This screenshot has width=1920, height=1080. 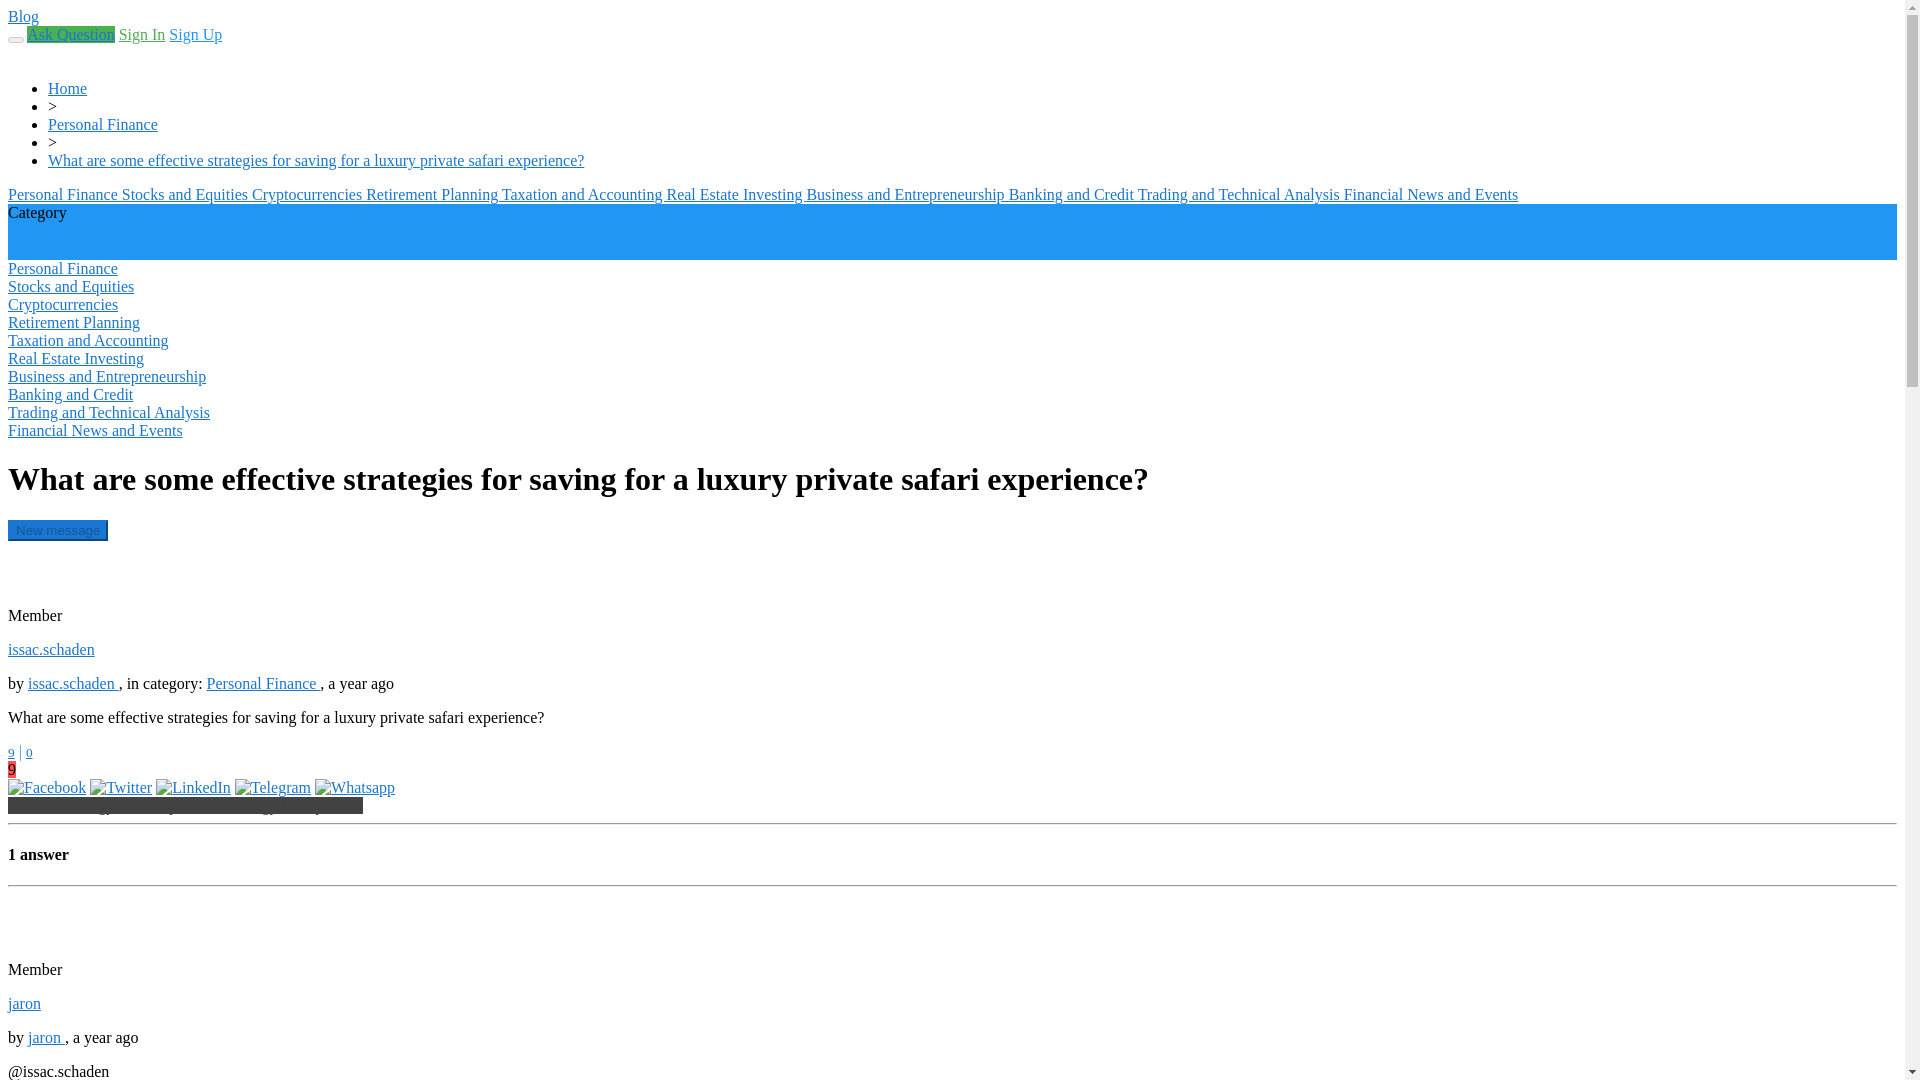 What do you see at coordinates (434, 194) in the screenshot?
I see `Retirement Planning` at bounding box center [434, 194].